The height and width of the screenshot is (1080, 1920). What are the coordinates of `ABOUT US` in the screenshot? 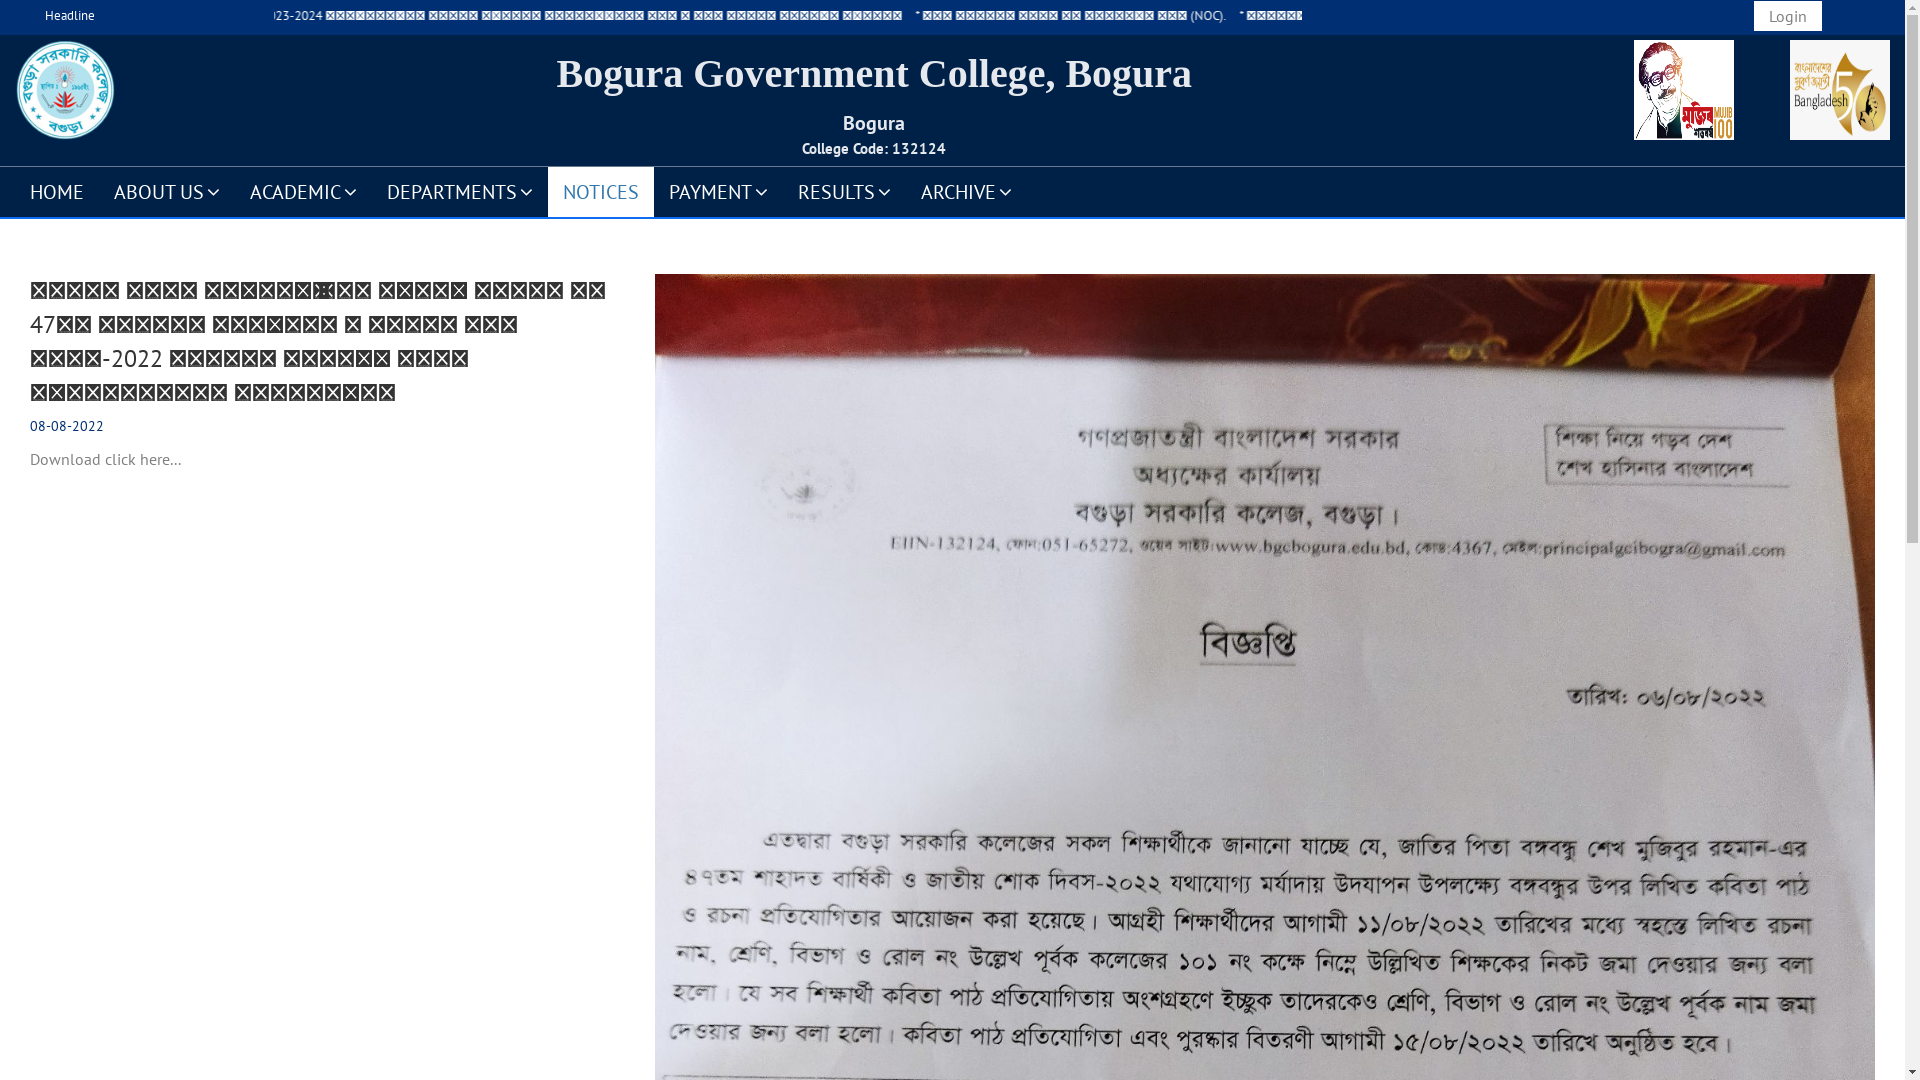 It's located at (167, 191).